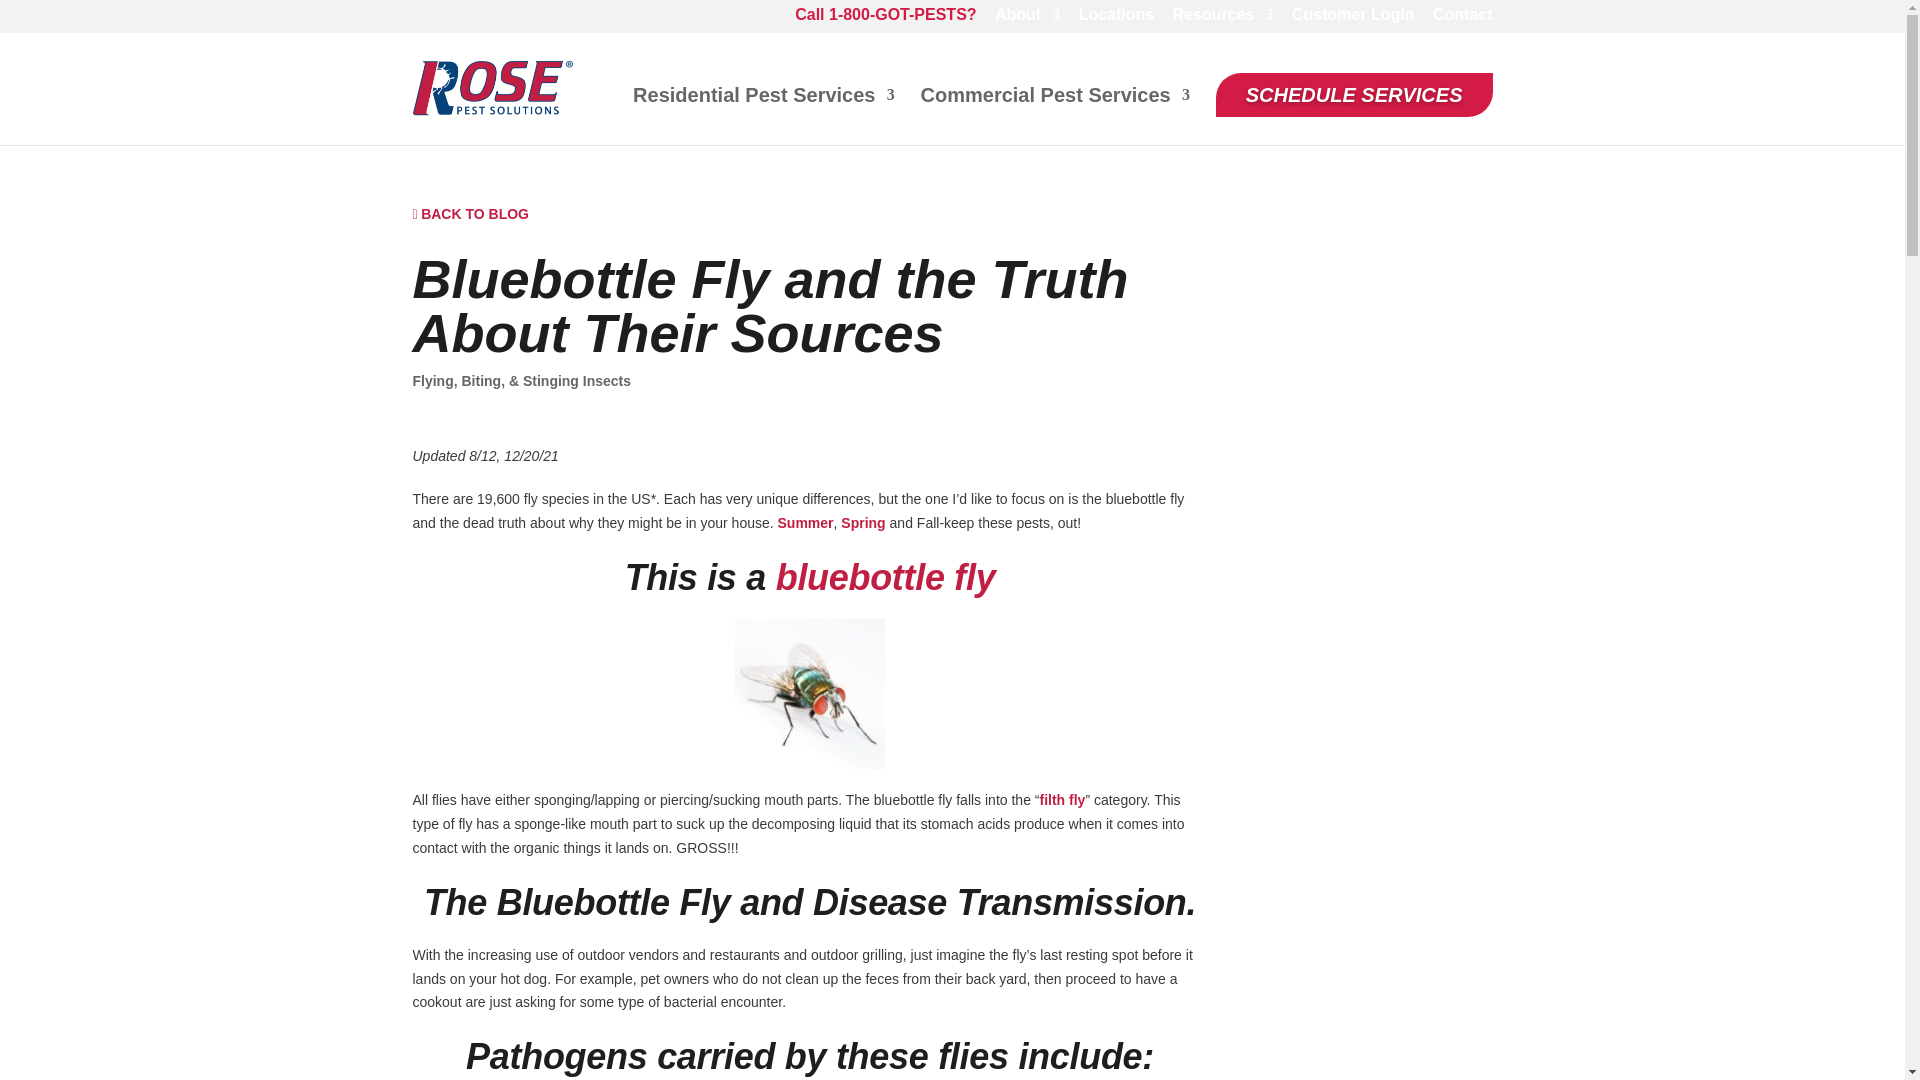 The image size is (1920, 1080). I want to click on Resources, so click(1224, 20).